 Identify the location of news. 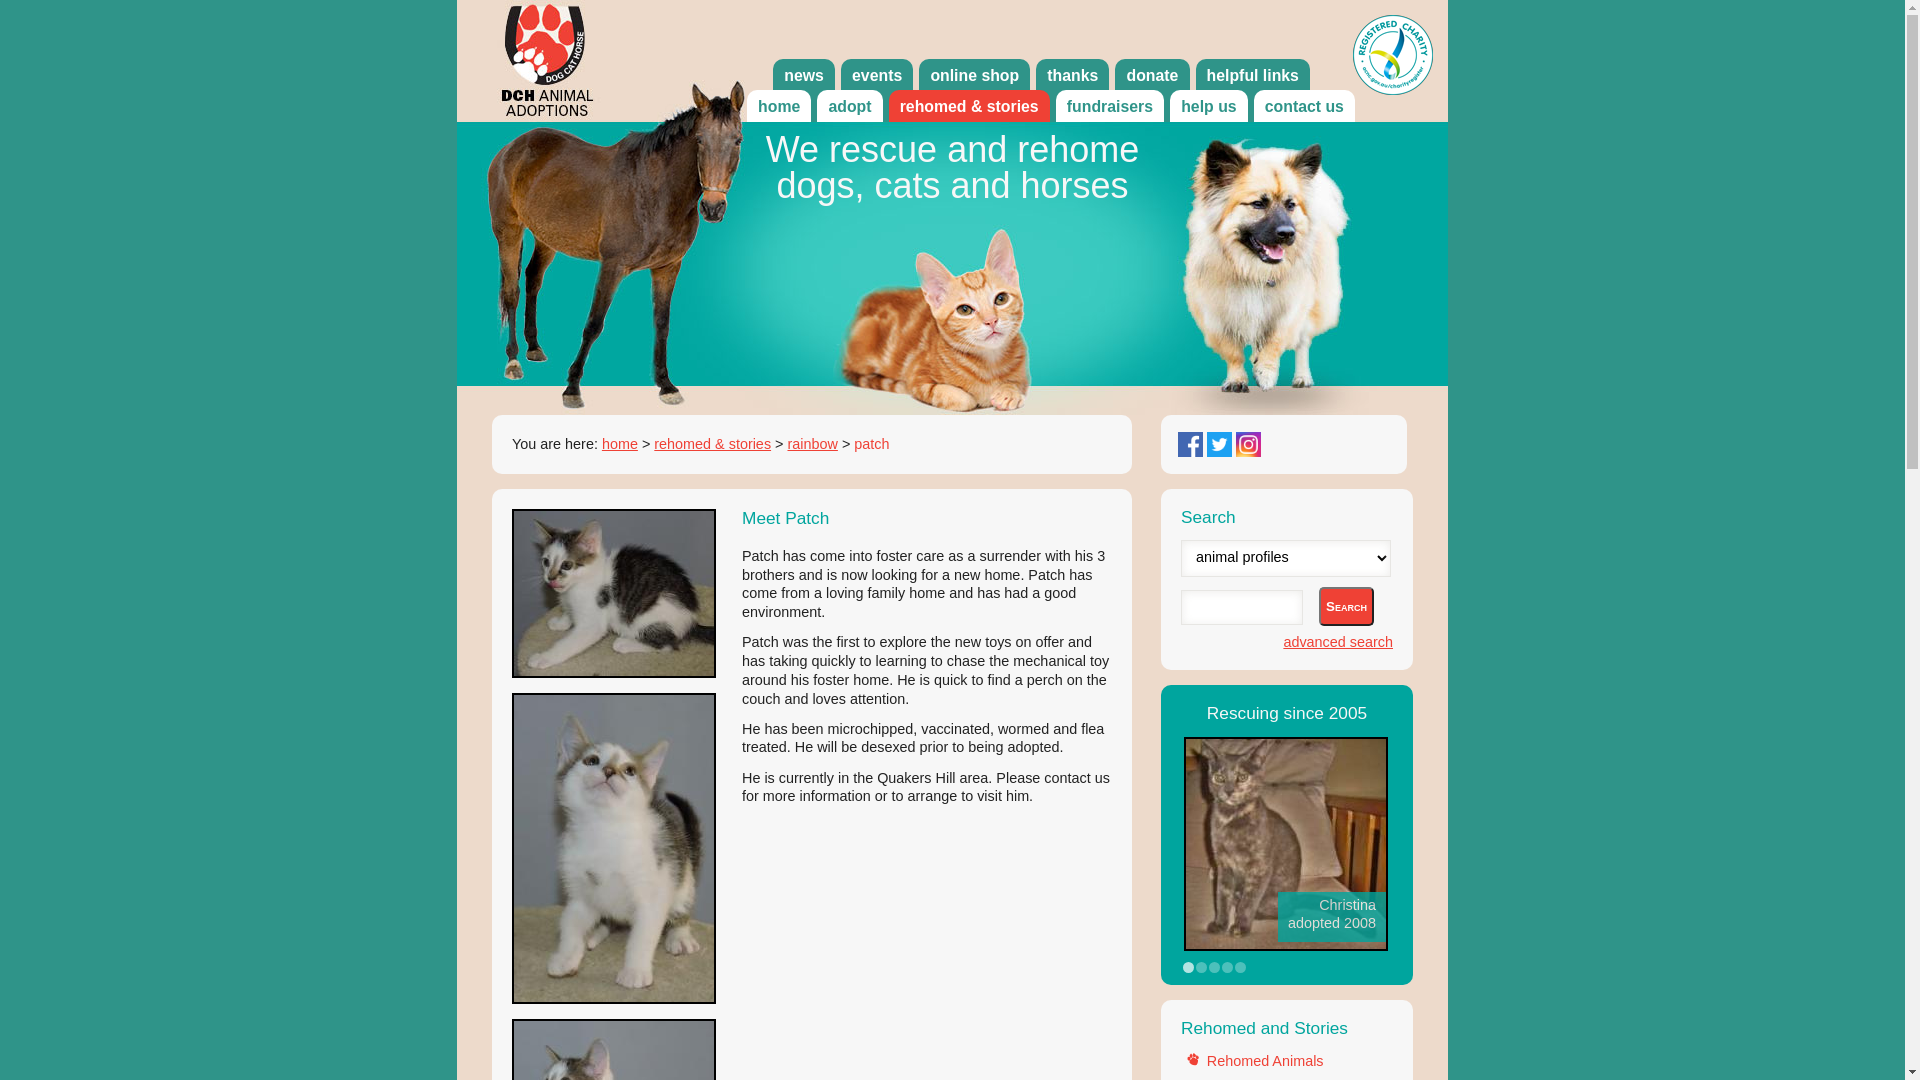
(804, 76).